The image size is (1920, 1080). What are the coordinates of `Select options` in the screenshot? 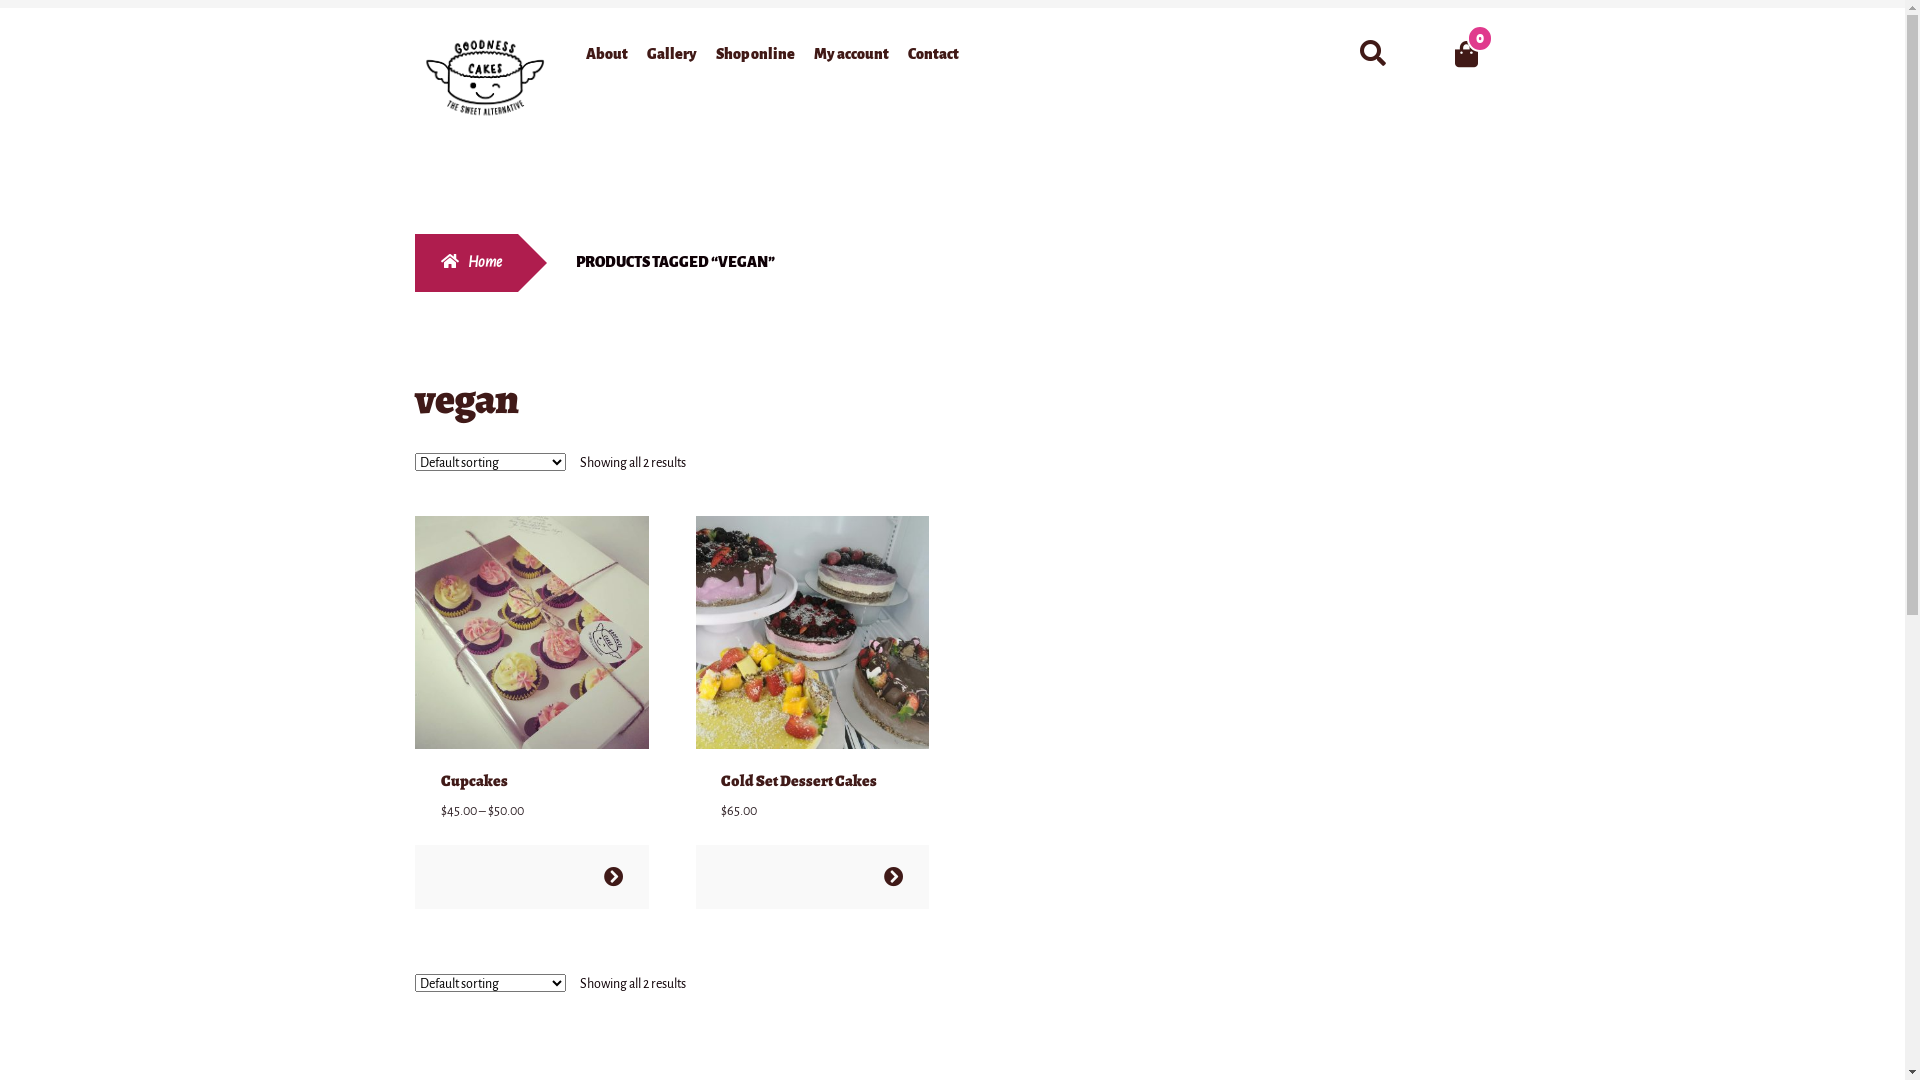 It's located at (894, 876).